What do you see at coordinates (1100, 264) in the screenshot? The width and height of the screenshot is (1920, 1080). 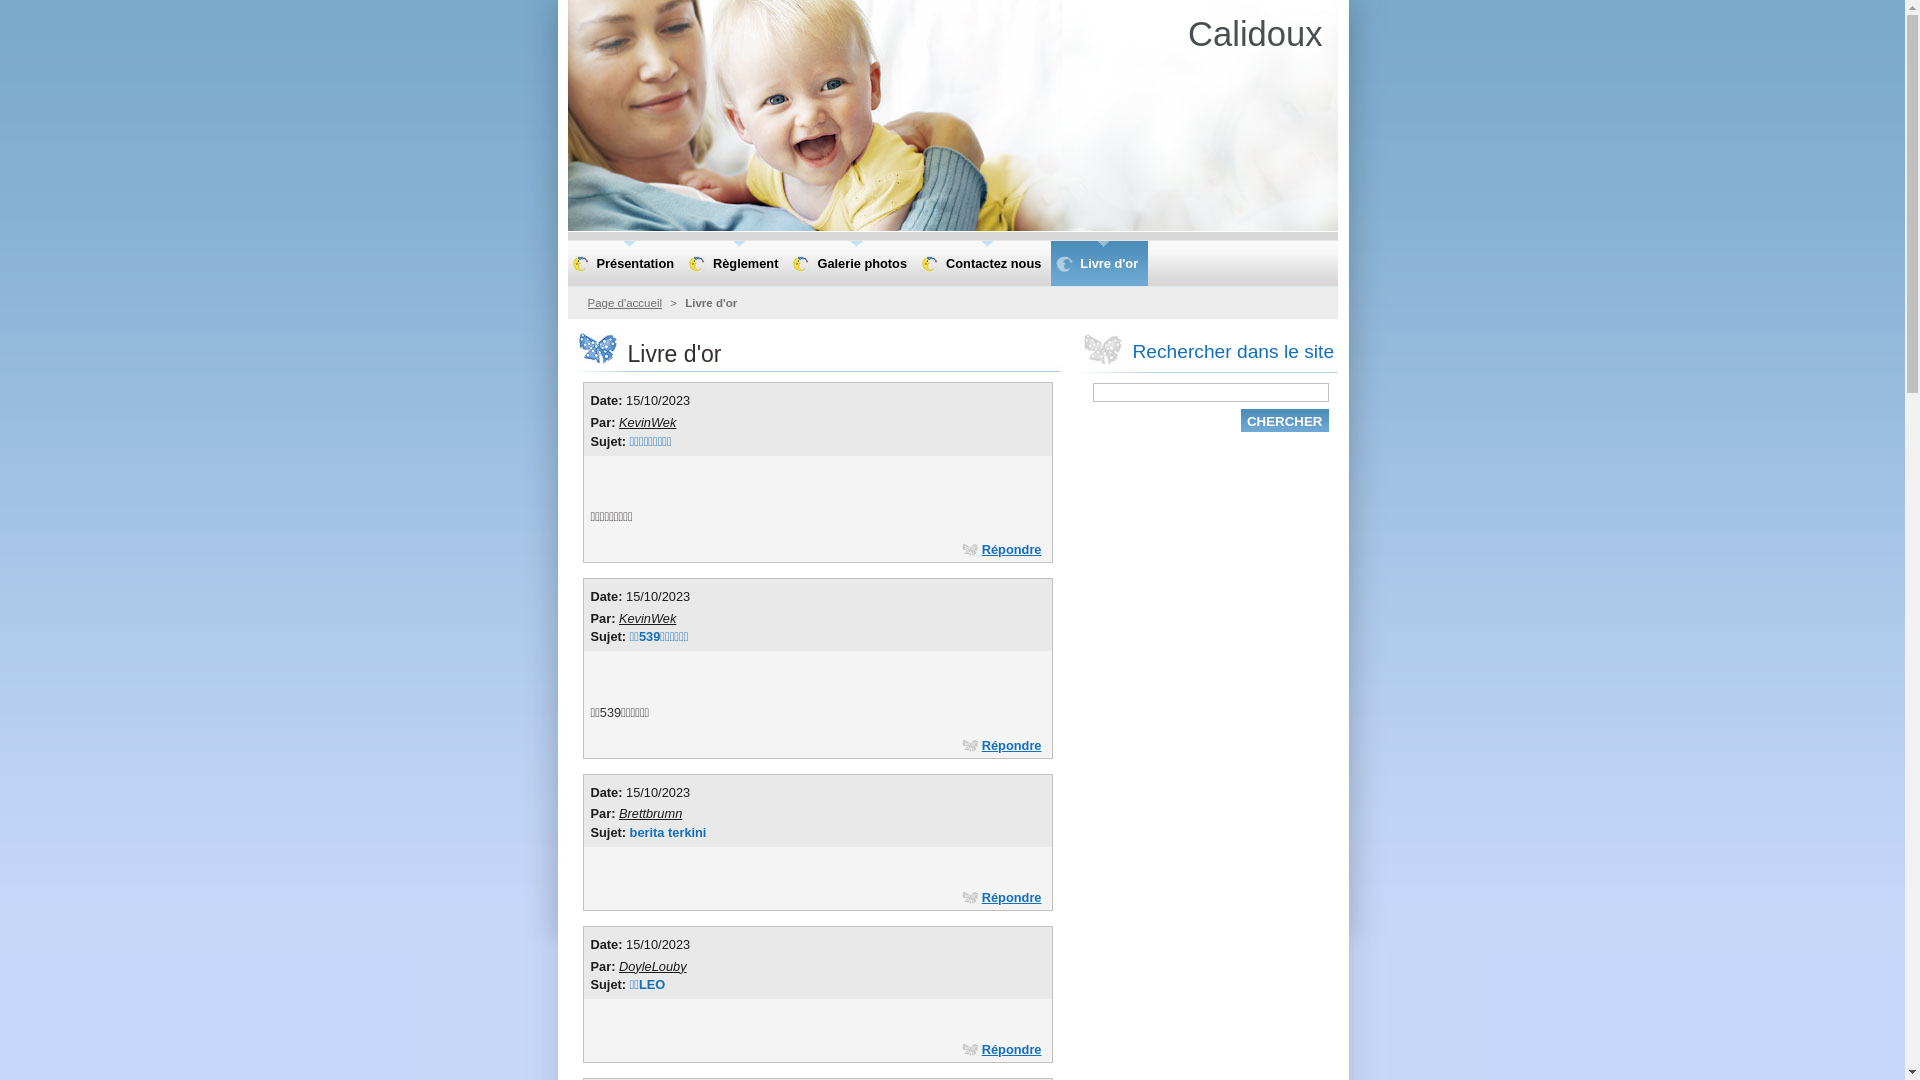 I see `Livre d'or` at bounding box center [1100, 264].